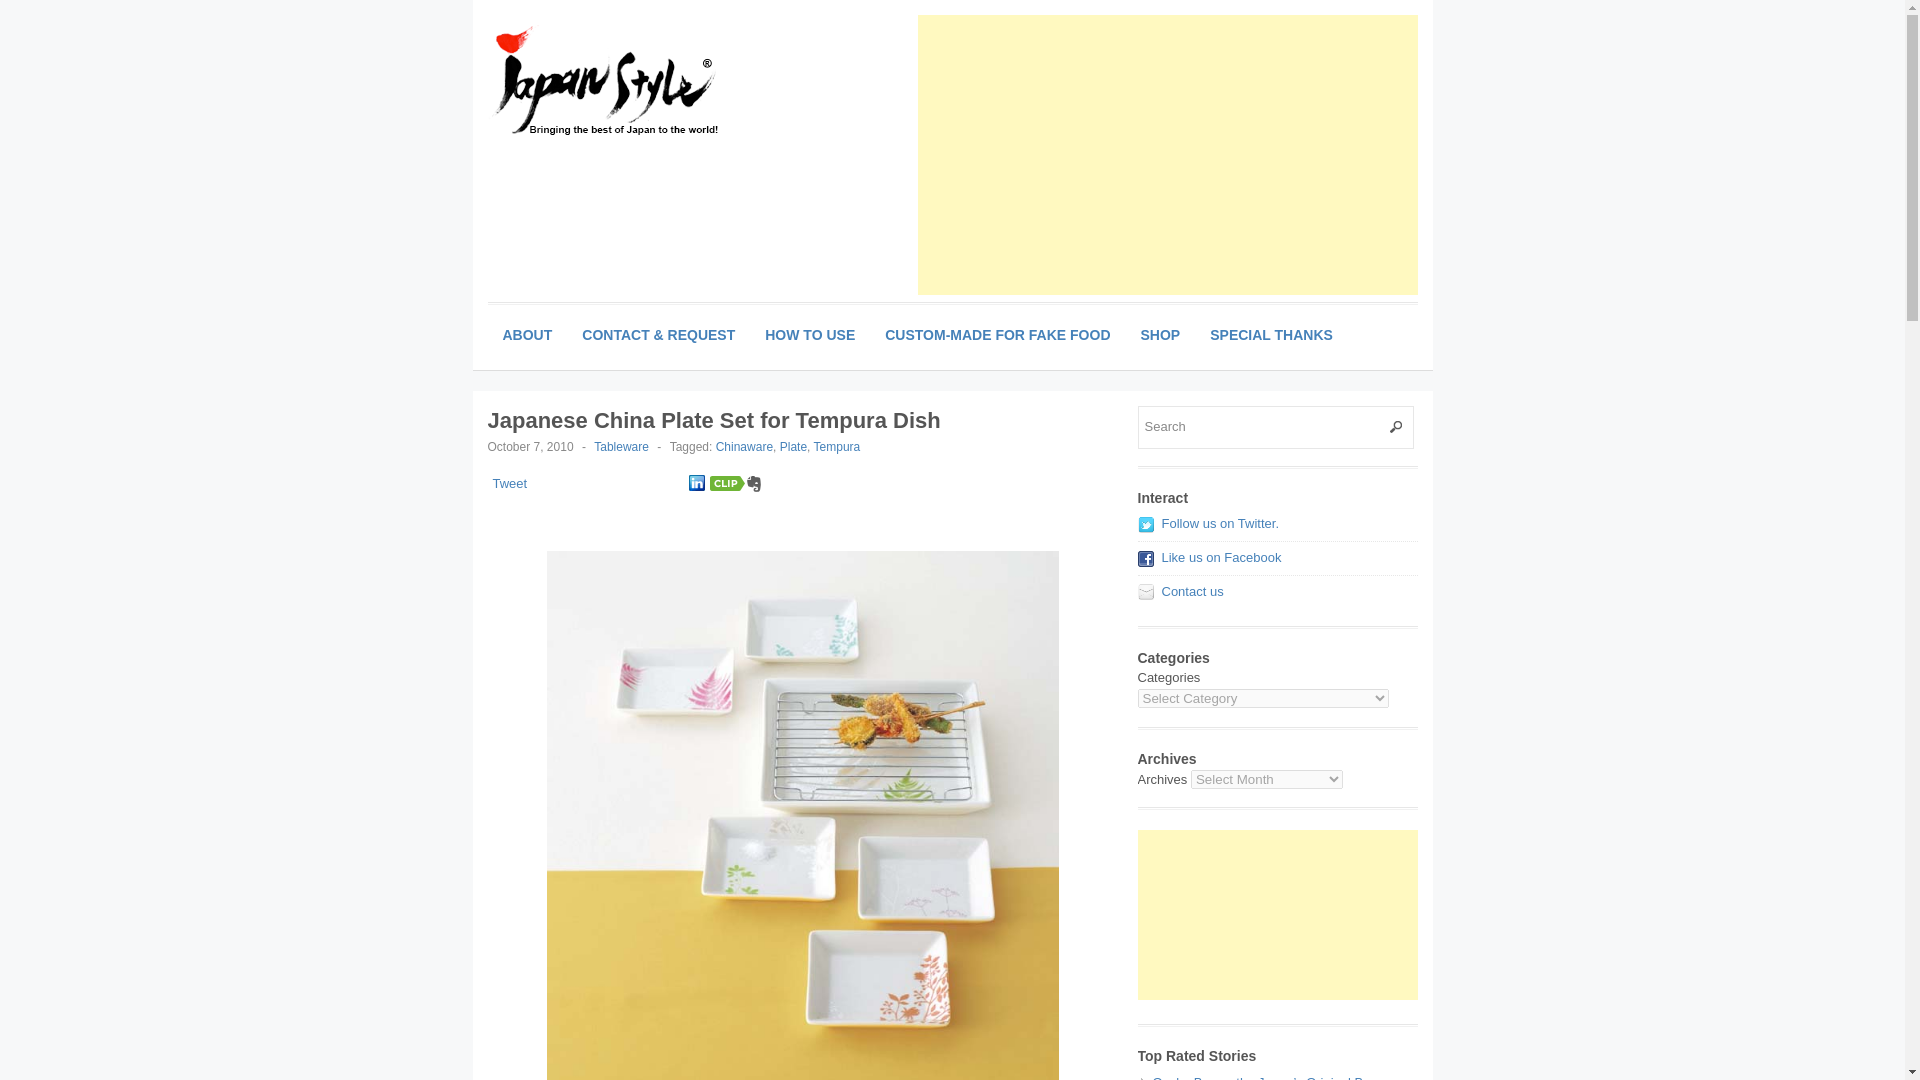  Describe the element at coordinates (1222, 556) in the screenshot. I see `Like us on Facebook` at that location.